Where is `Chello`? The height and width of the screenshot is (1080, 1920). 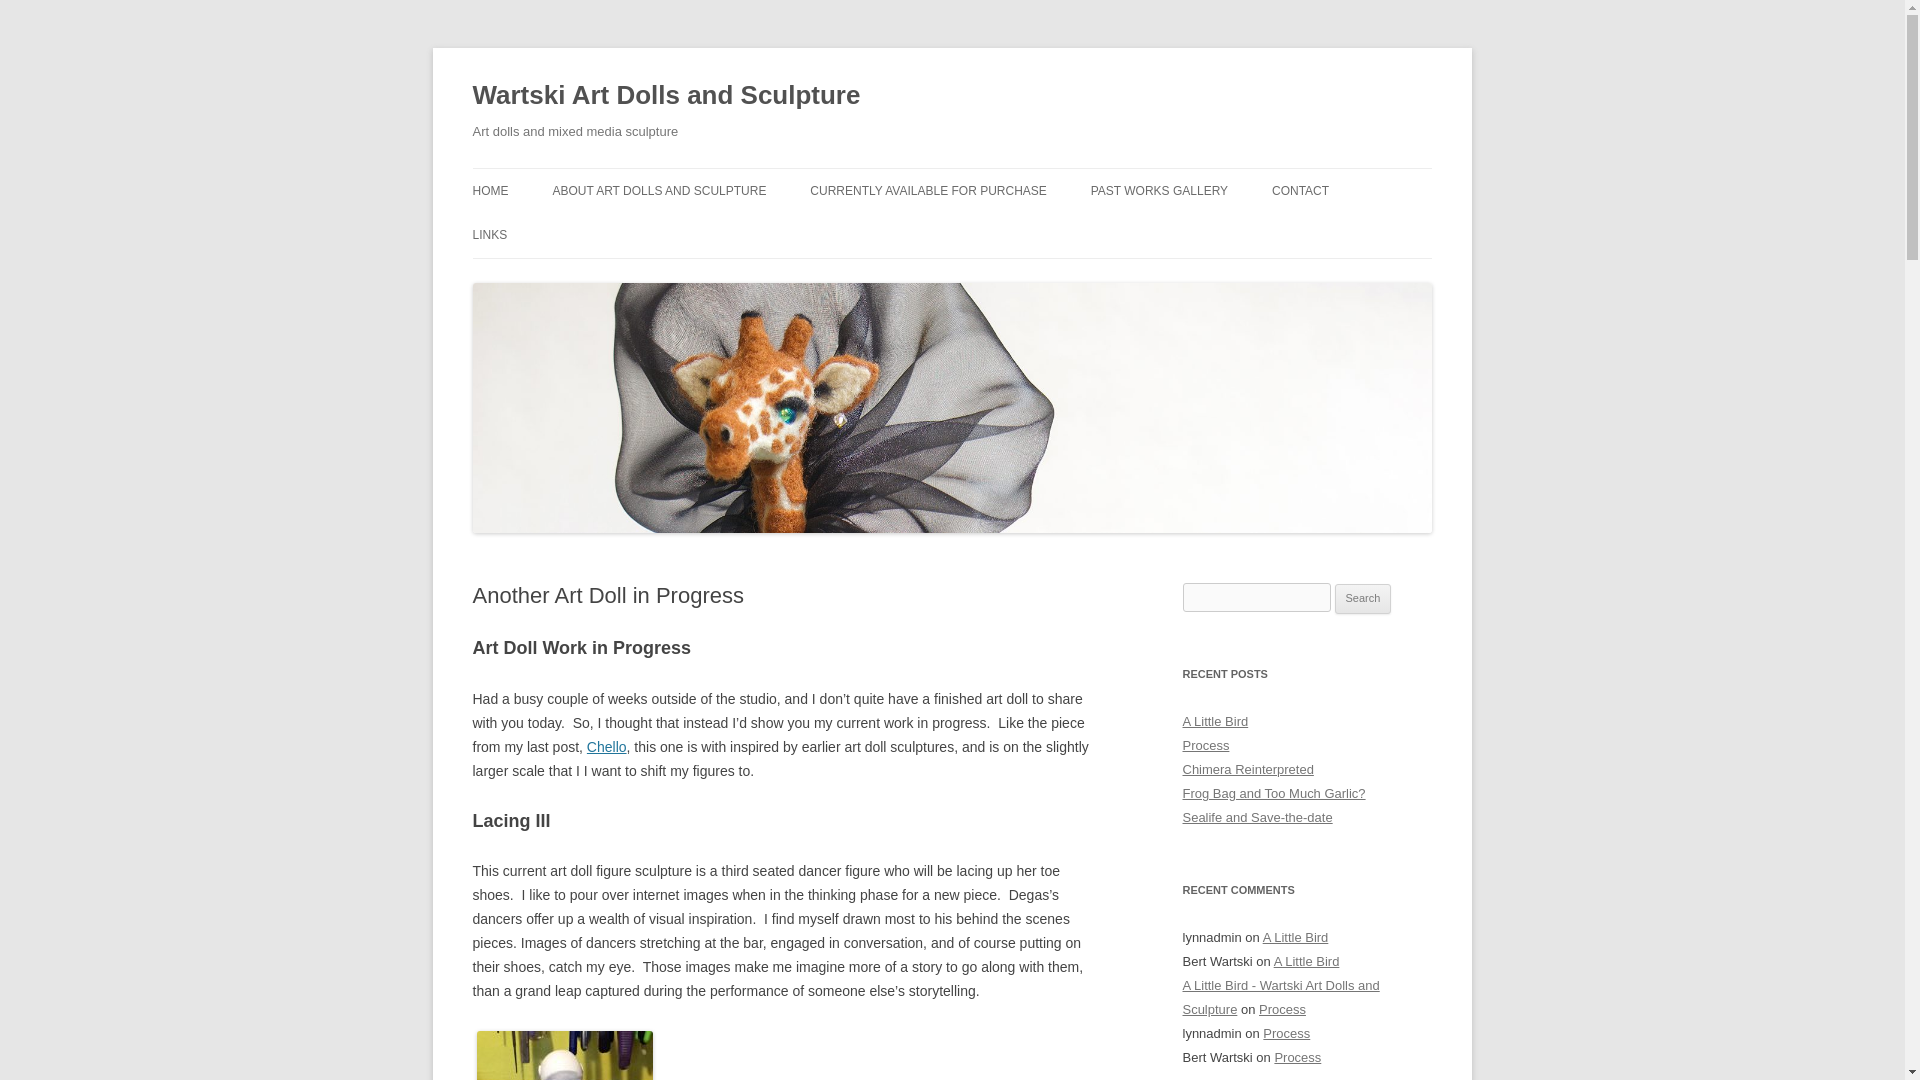
Chello is located at coordinates (607, 746).